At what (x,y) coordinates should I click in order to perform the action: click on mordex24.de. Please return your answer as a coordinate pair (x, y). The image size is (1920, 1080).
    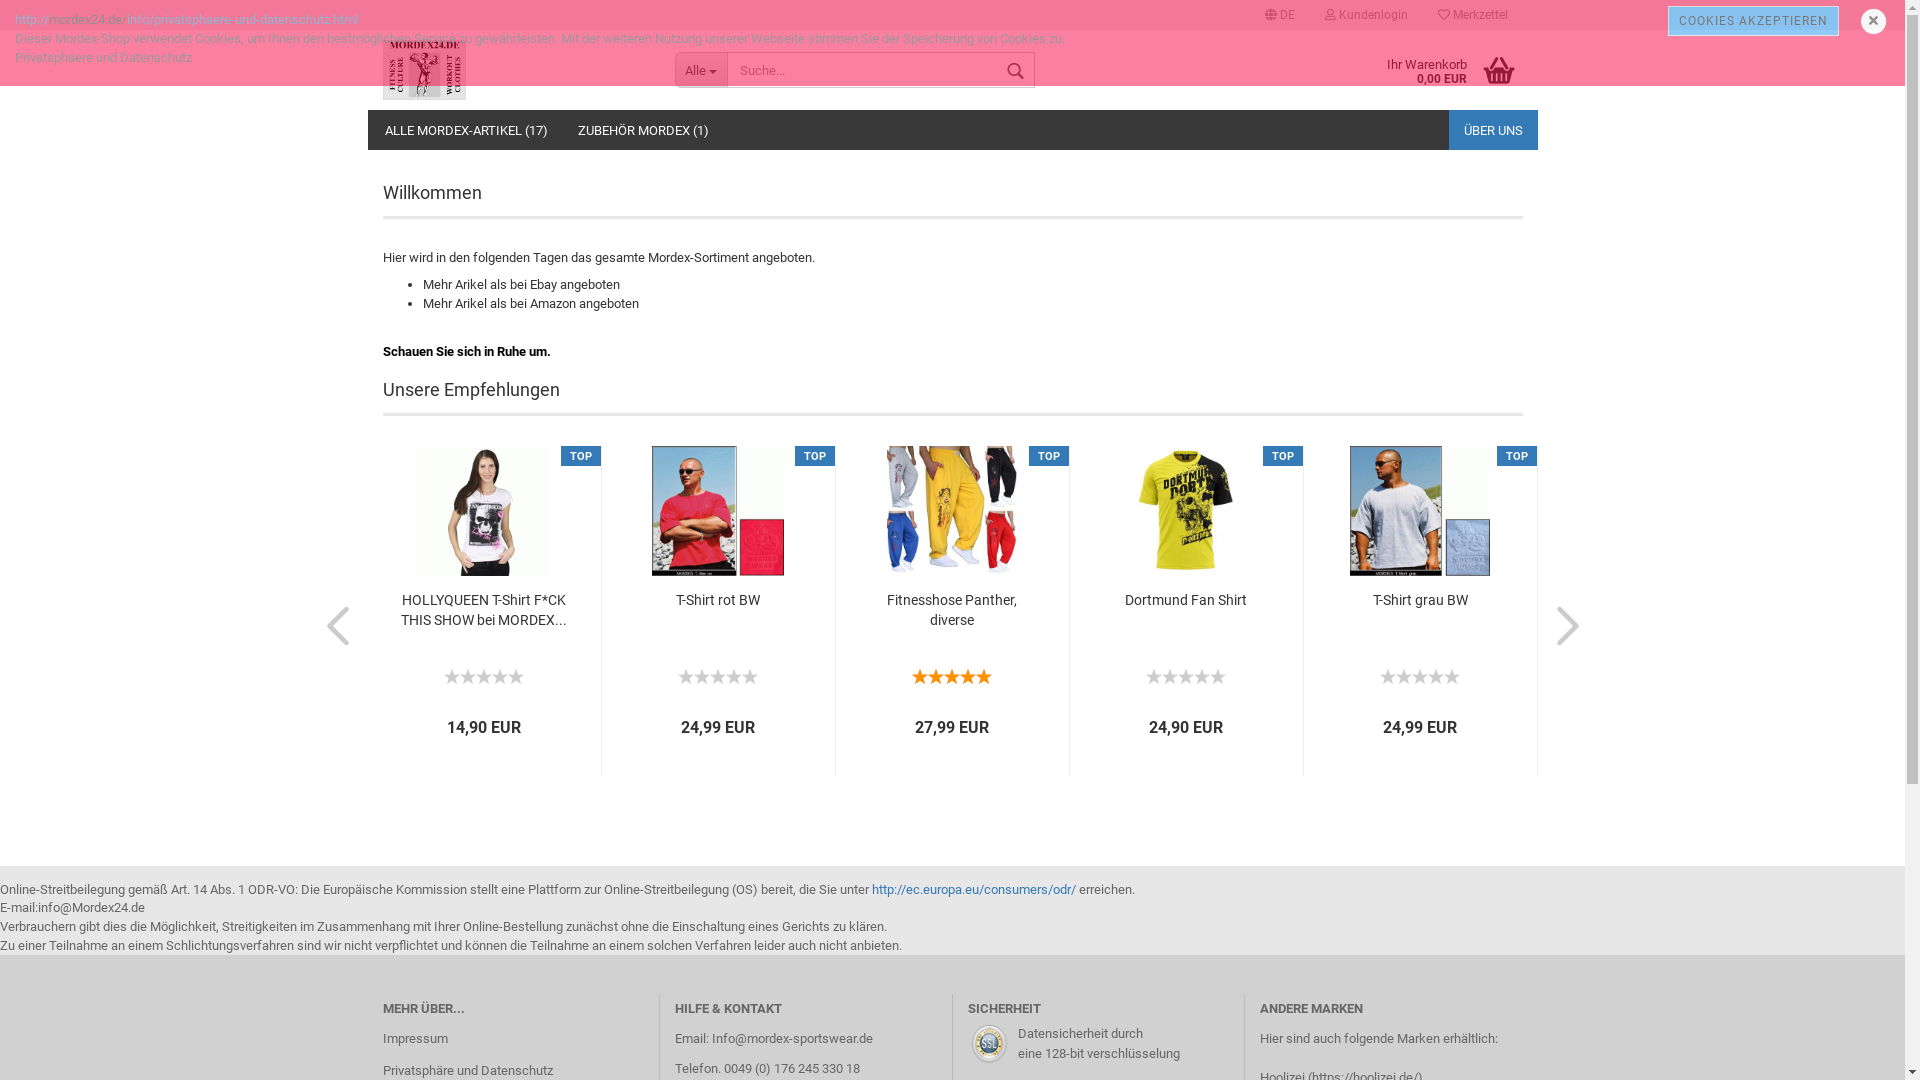
    Looking at the image, I should click on (514, 70).